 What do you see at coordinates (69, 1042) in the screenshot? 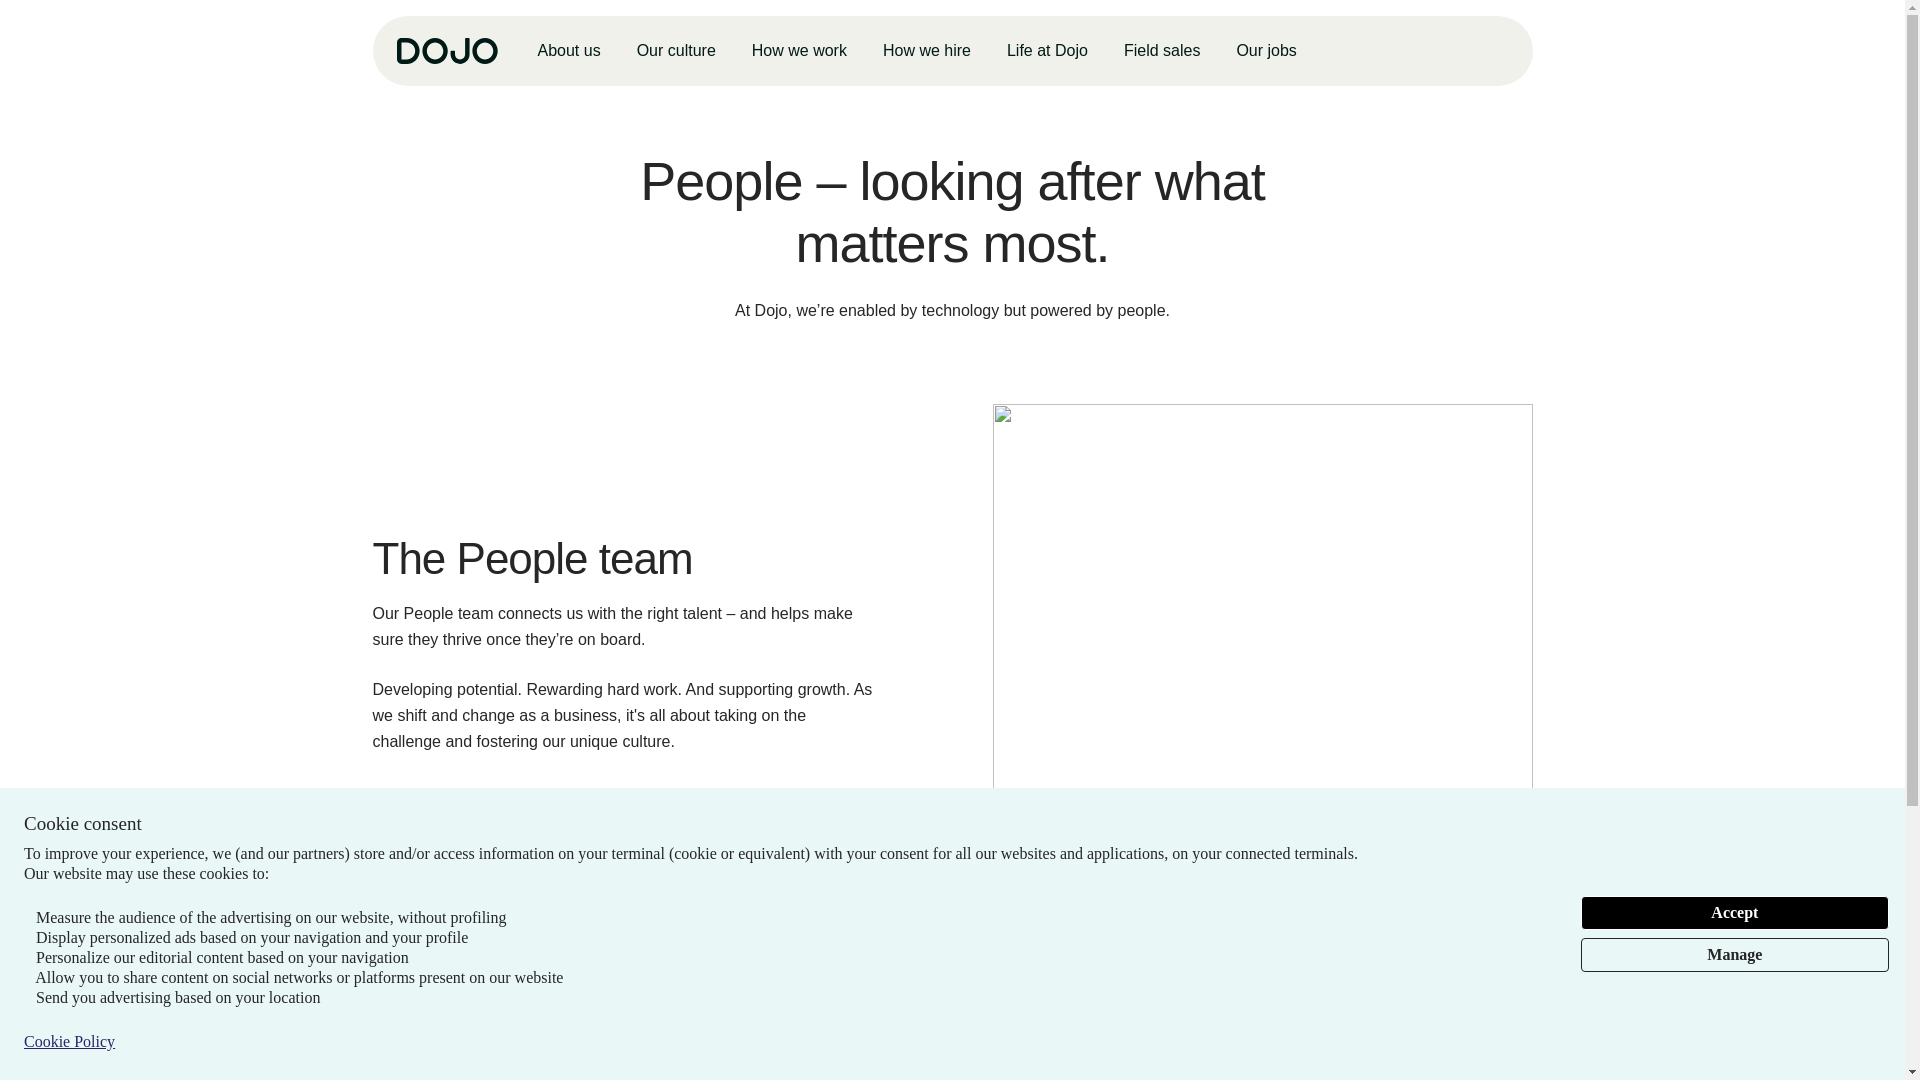
I see `Cookie Policy` at bounding box center [69, 1042].